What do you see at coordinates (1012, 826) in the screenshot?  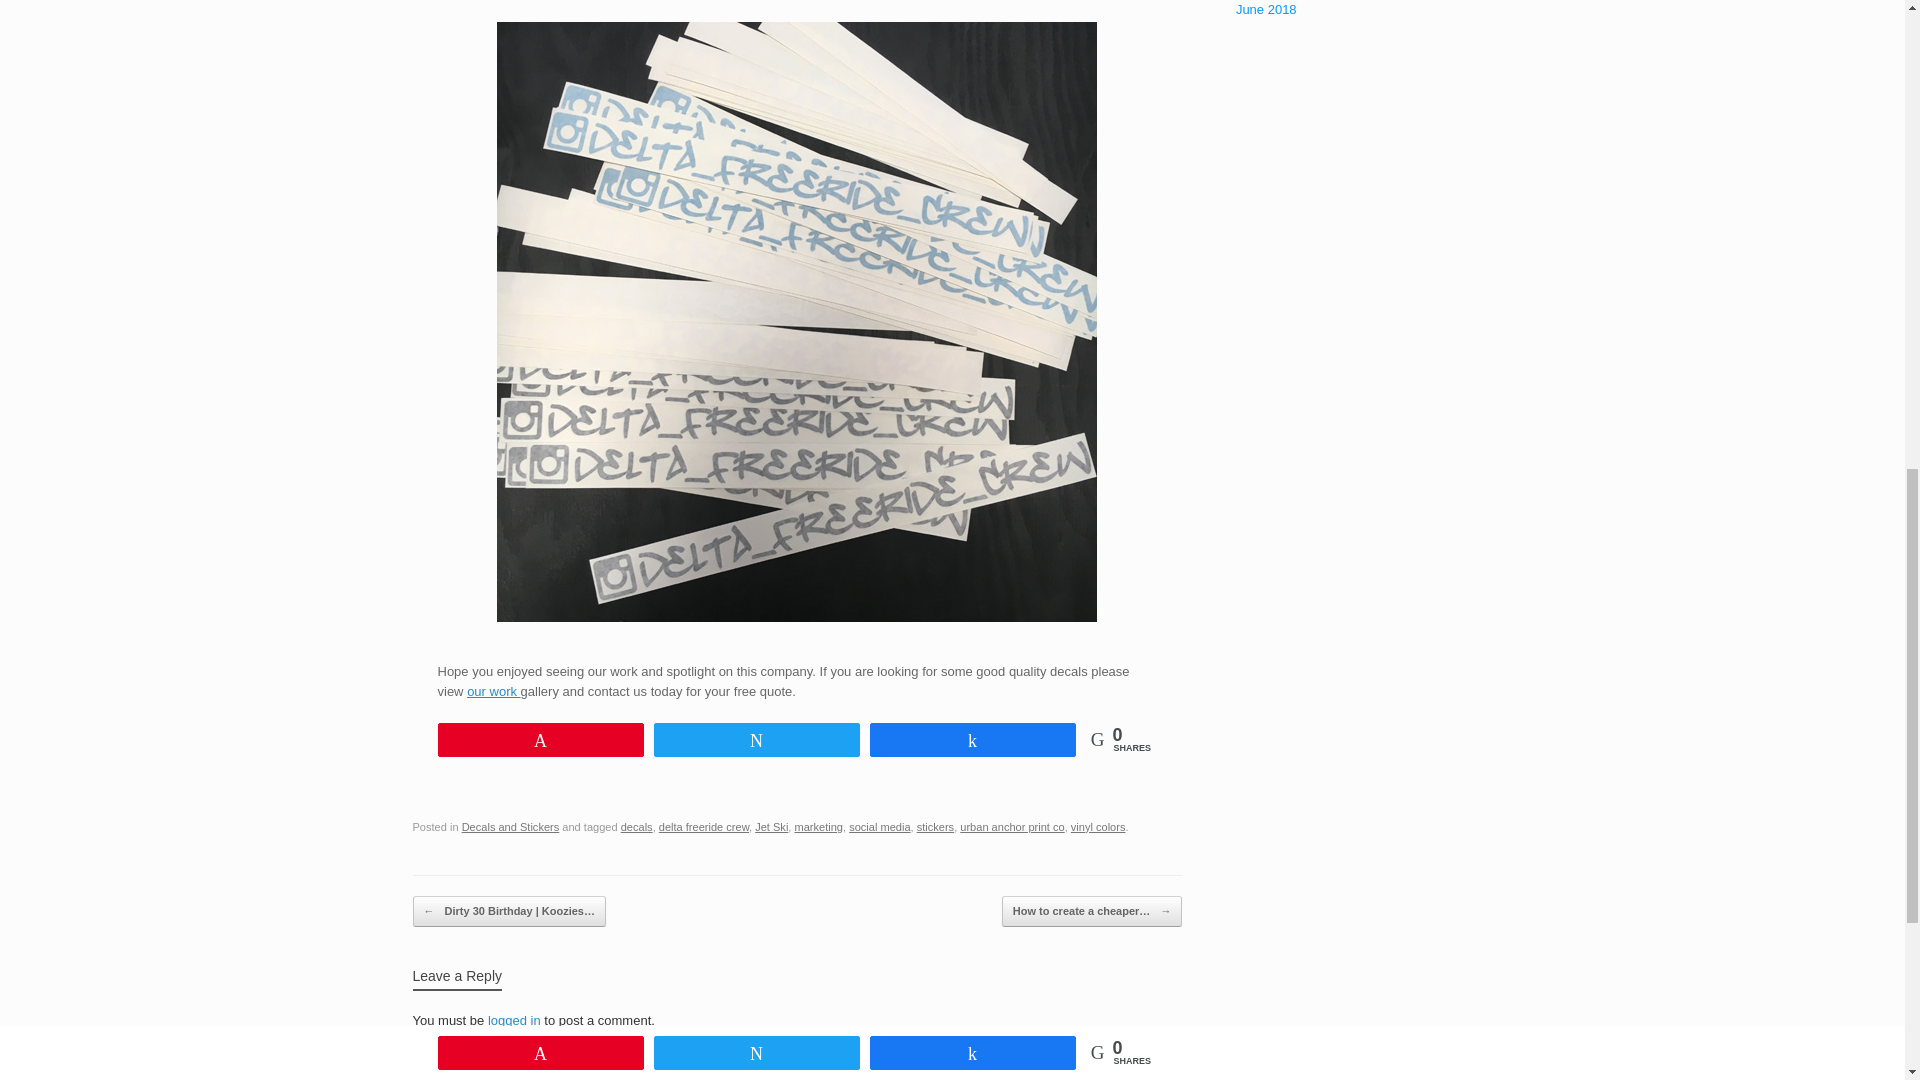 I see `urban anchor print co` at bounding box center [1012, 826].